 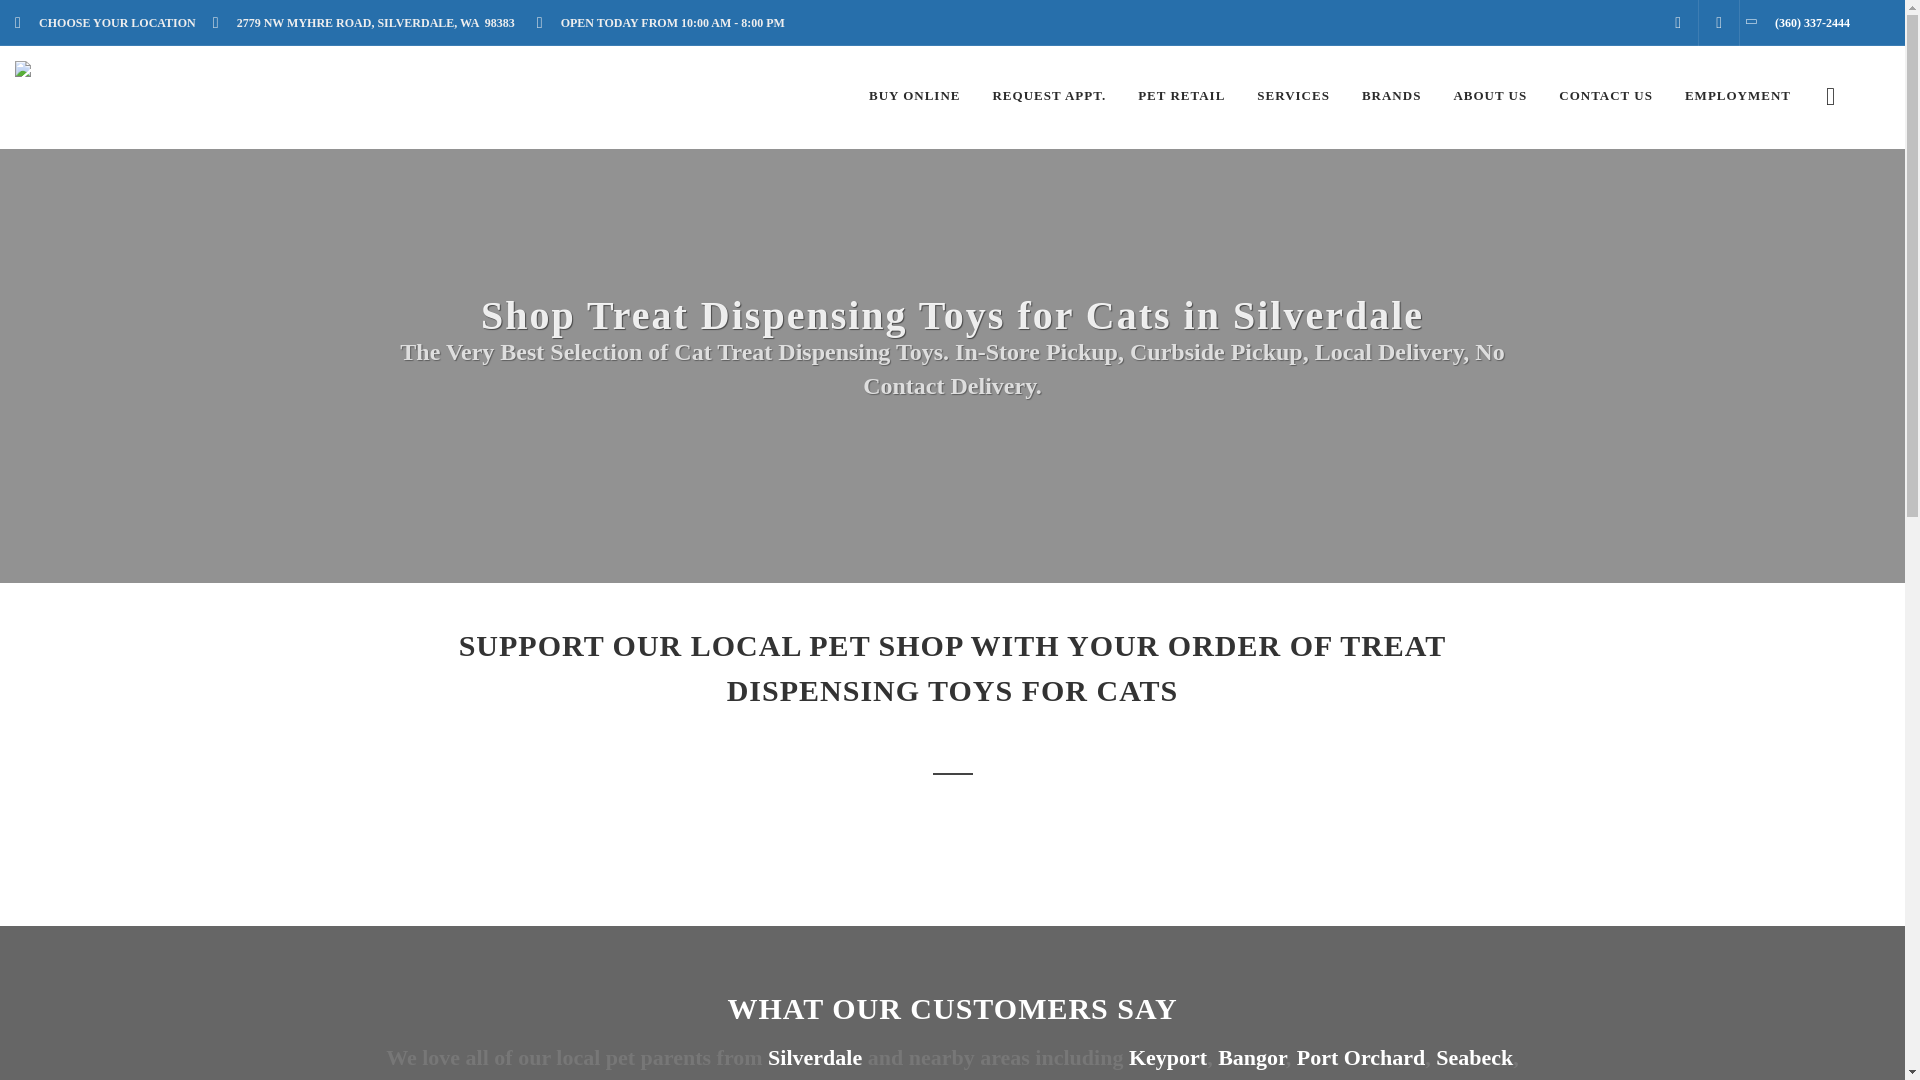 What do you see at coordinates (1294, 96) in the screenshot?
I see `SERVICES` at bounding box center [1294, 96].